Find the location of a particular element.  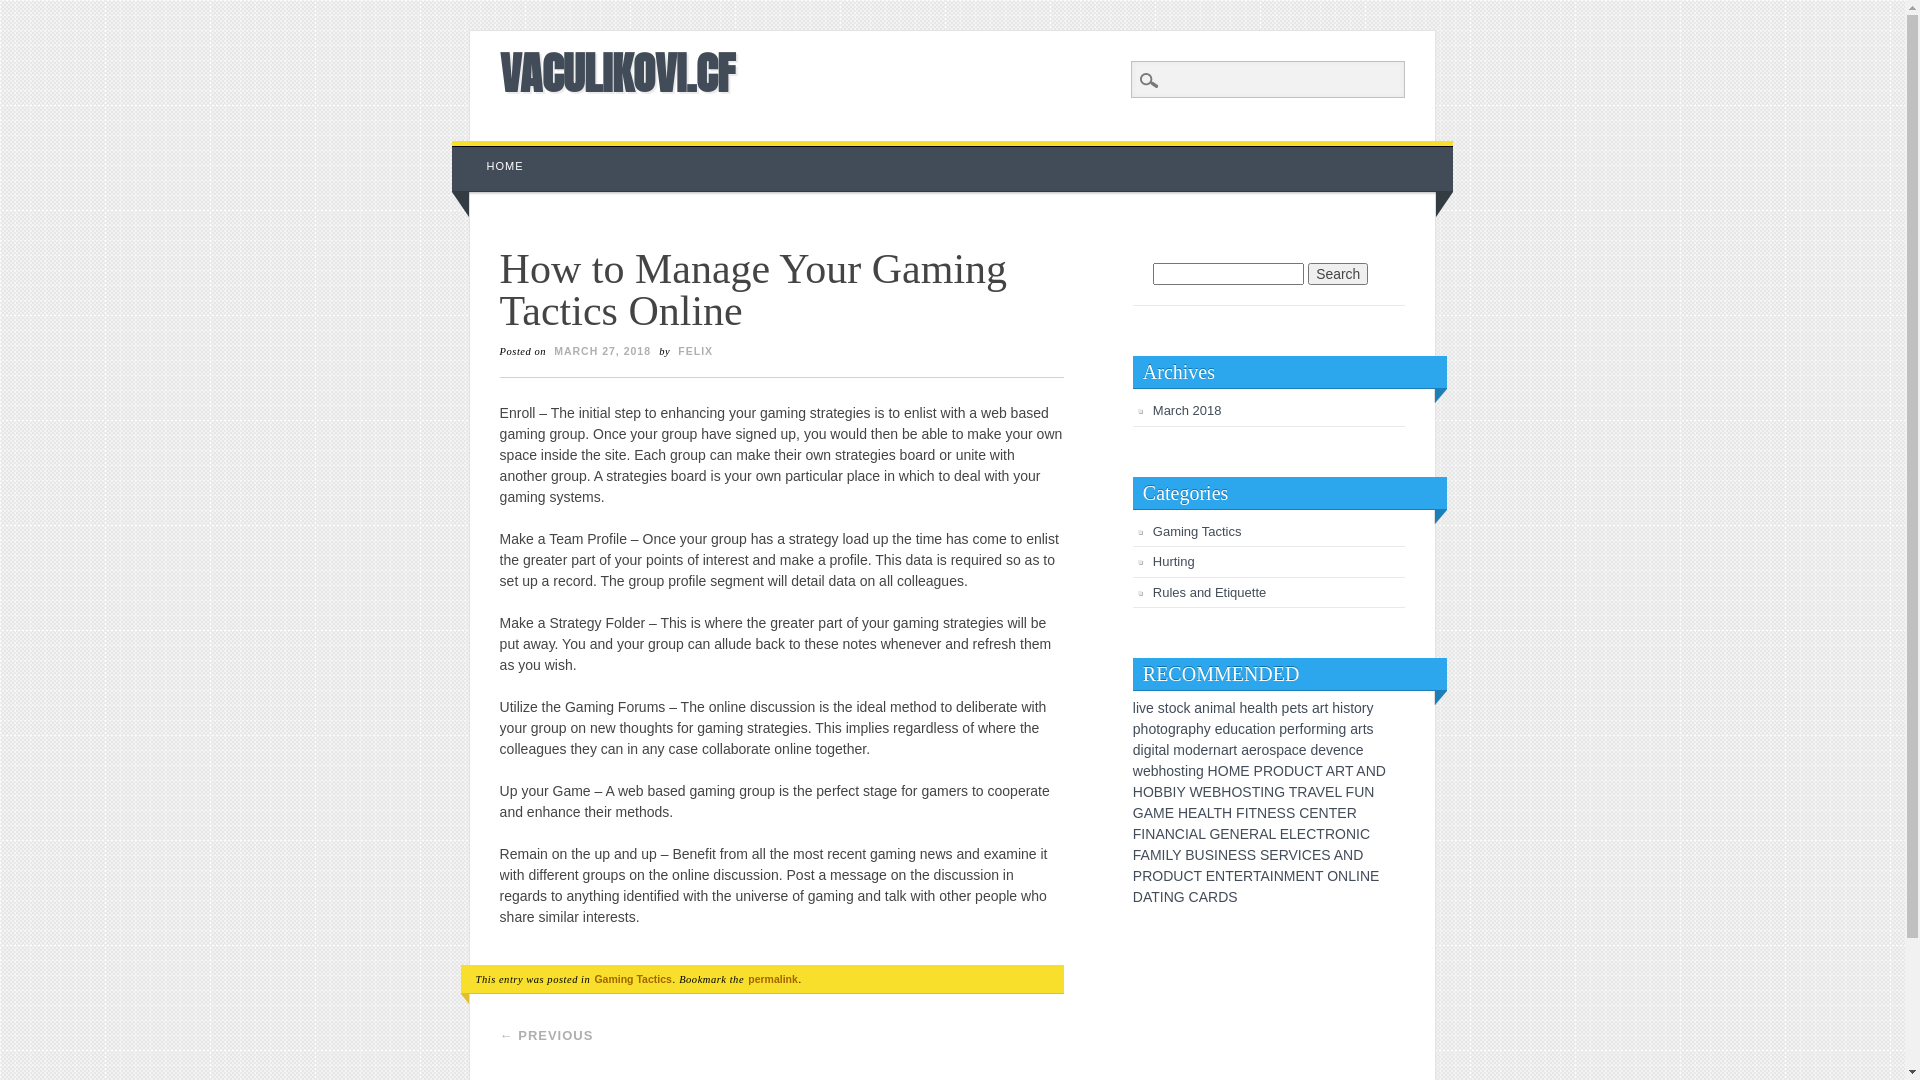

Skip to content is located at coordinates (498, 151).